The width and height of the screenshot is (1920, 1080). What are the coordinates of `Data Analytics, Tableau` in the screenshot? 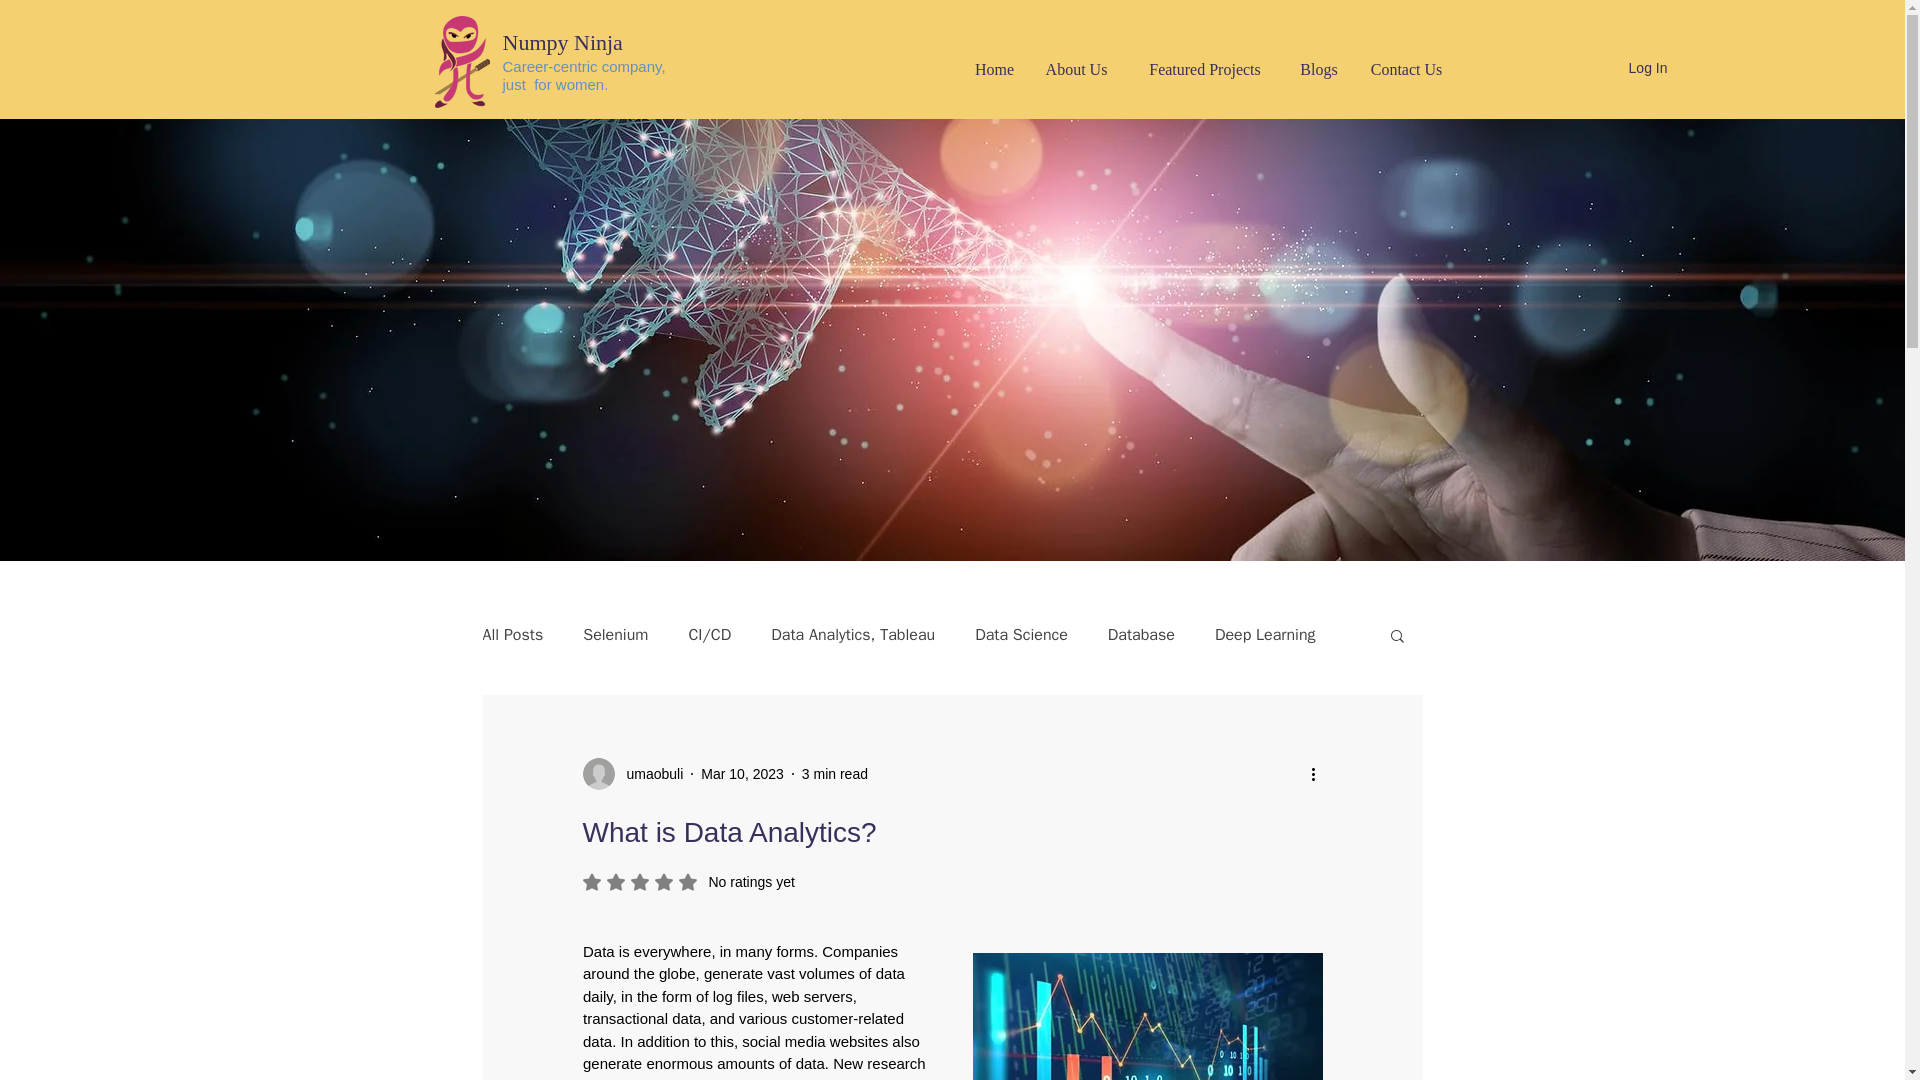 It's located at (853, 634).